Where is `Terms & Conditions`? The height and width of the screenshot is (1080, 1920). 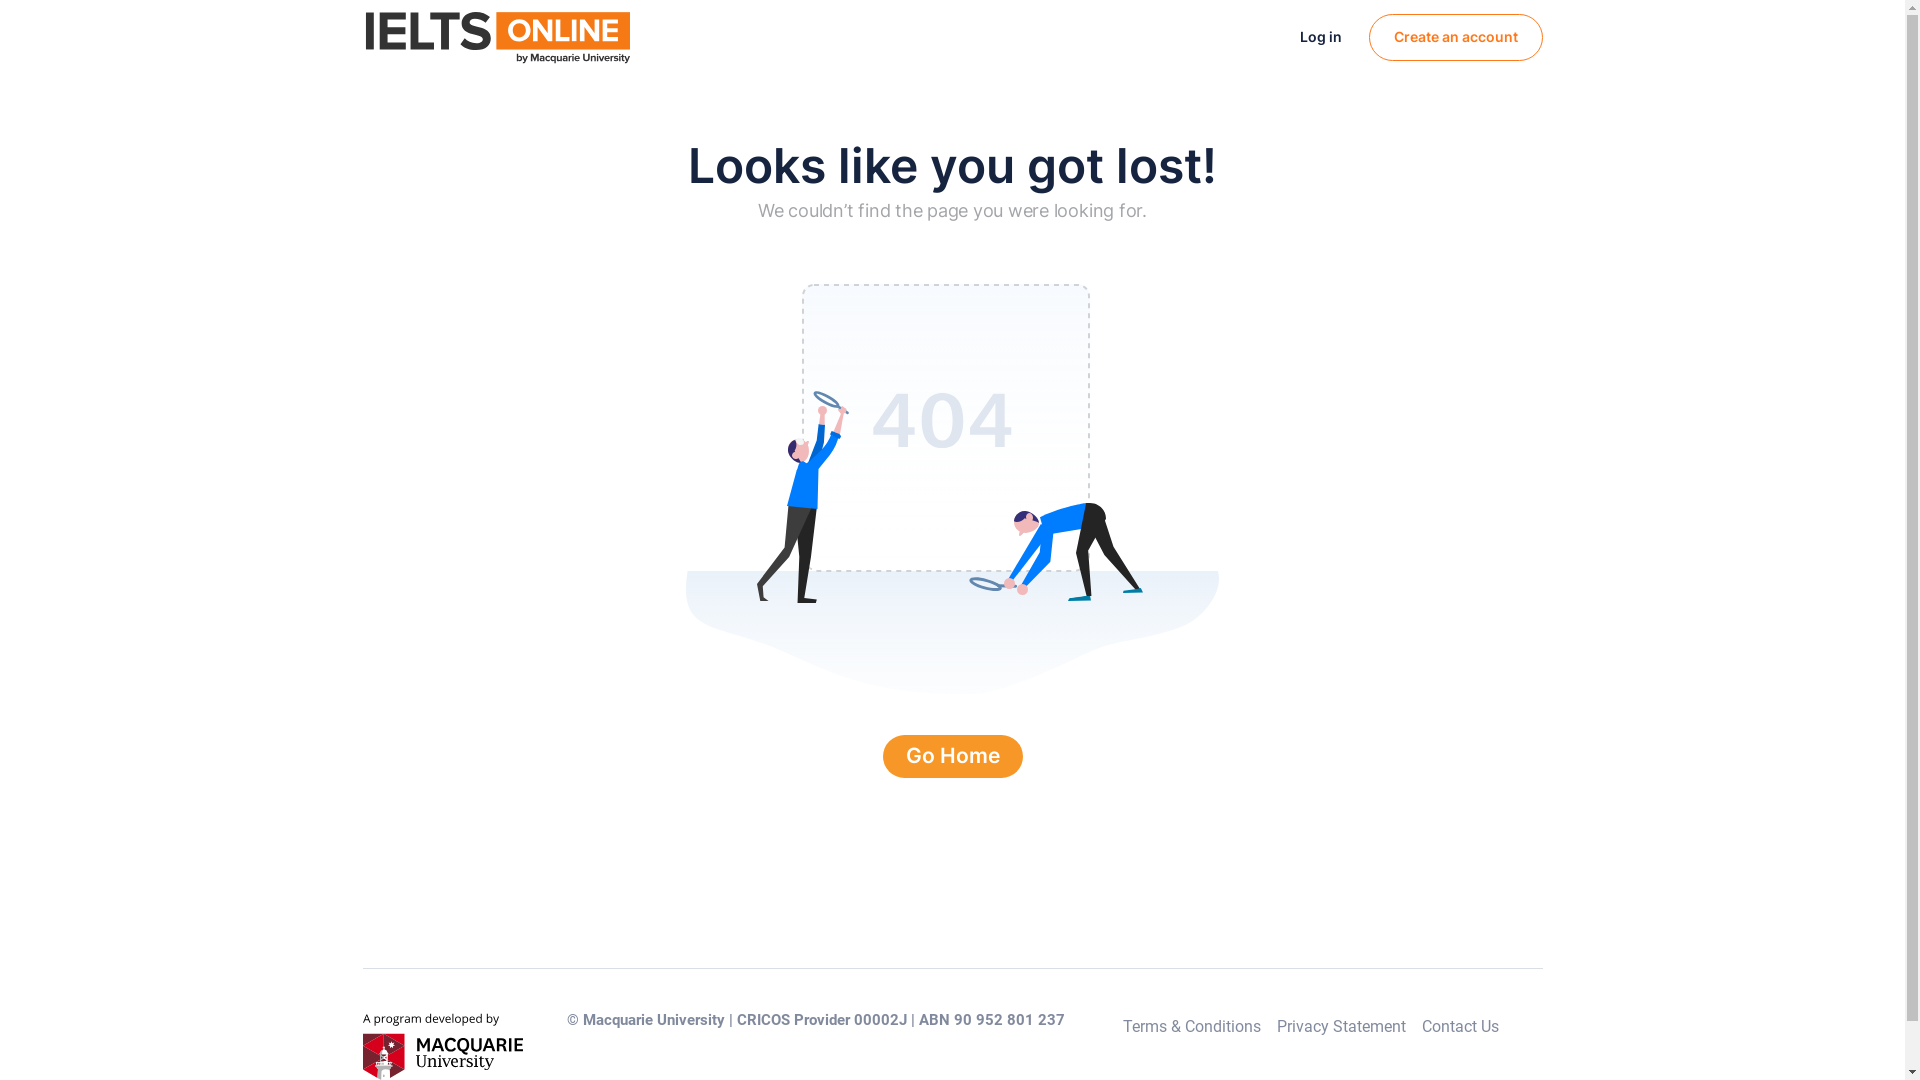 Terms & Conditions is located at coordinates (1192, 1026).